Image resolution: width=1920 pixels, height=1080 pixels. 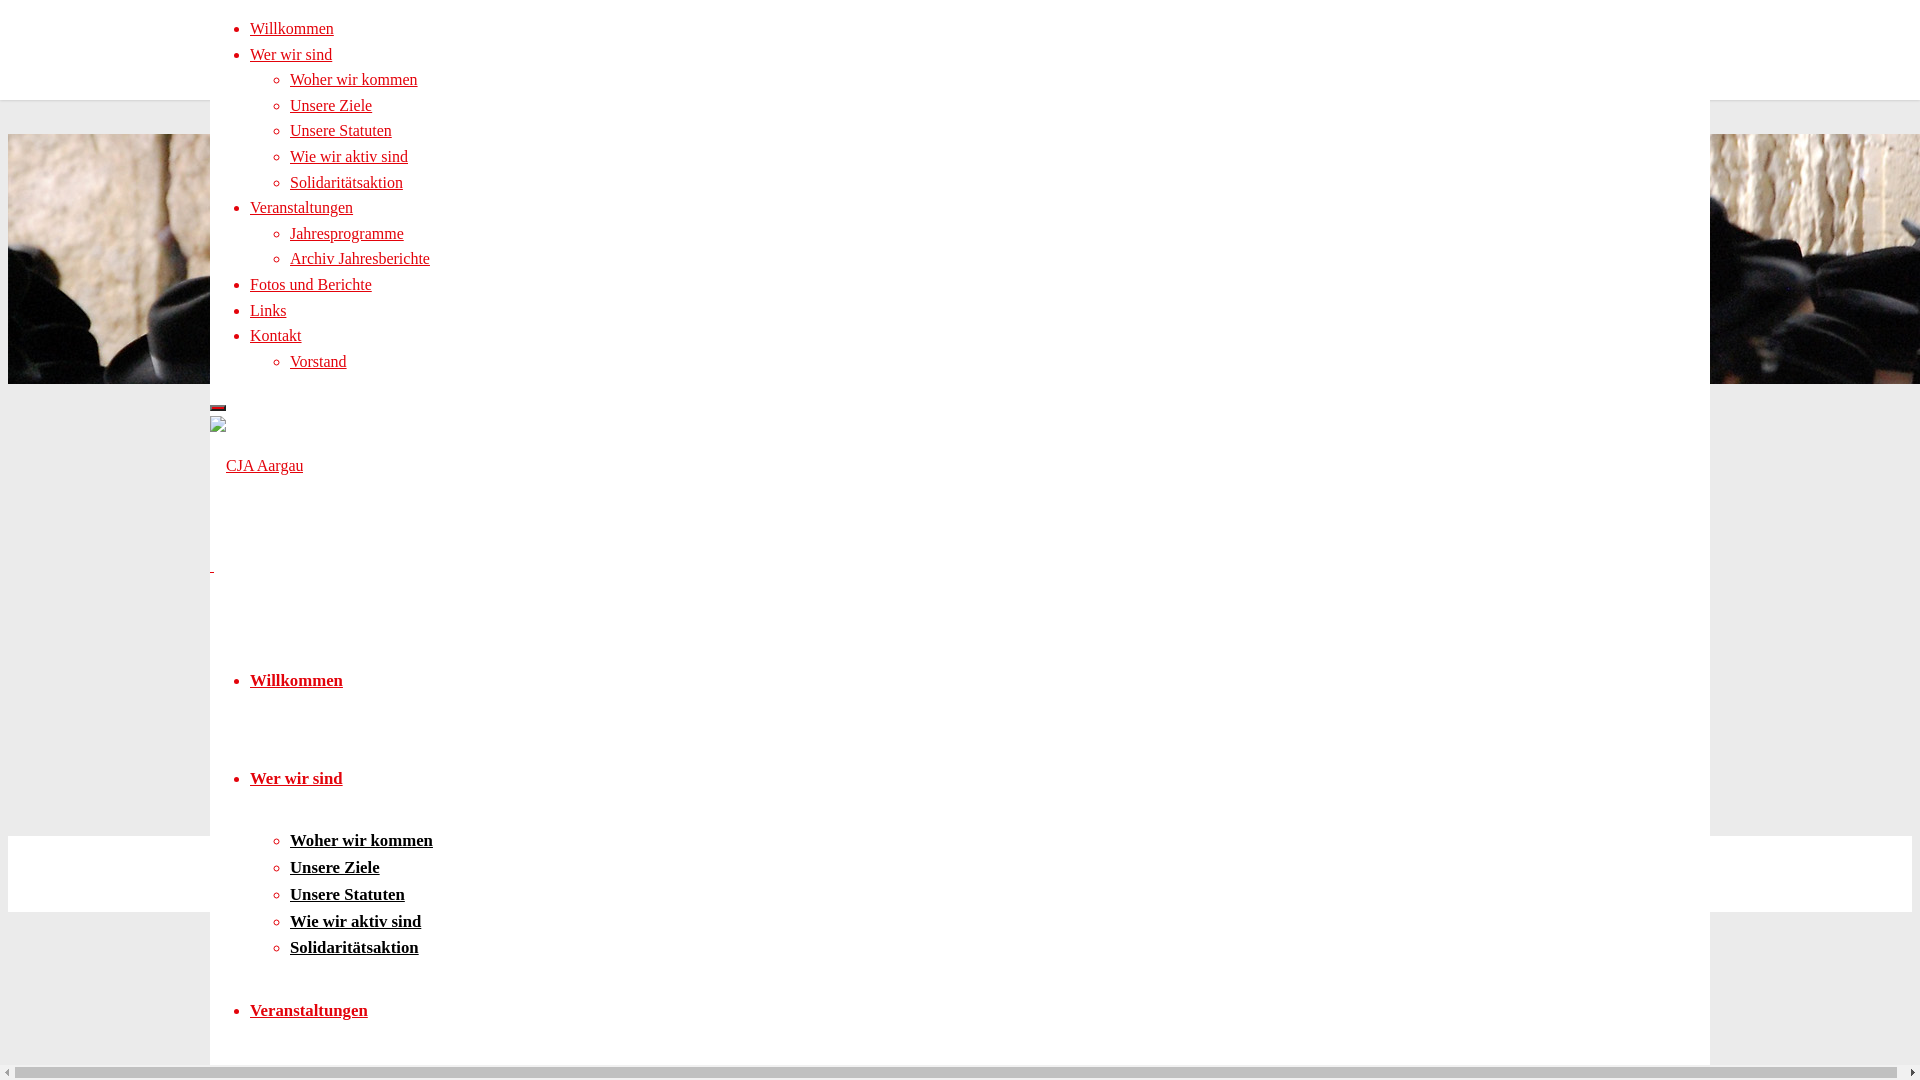 What do you see at coordinates (291, 54) in the screenshot?
I see `Wer wir sind` at bounding box center [291, 54].